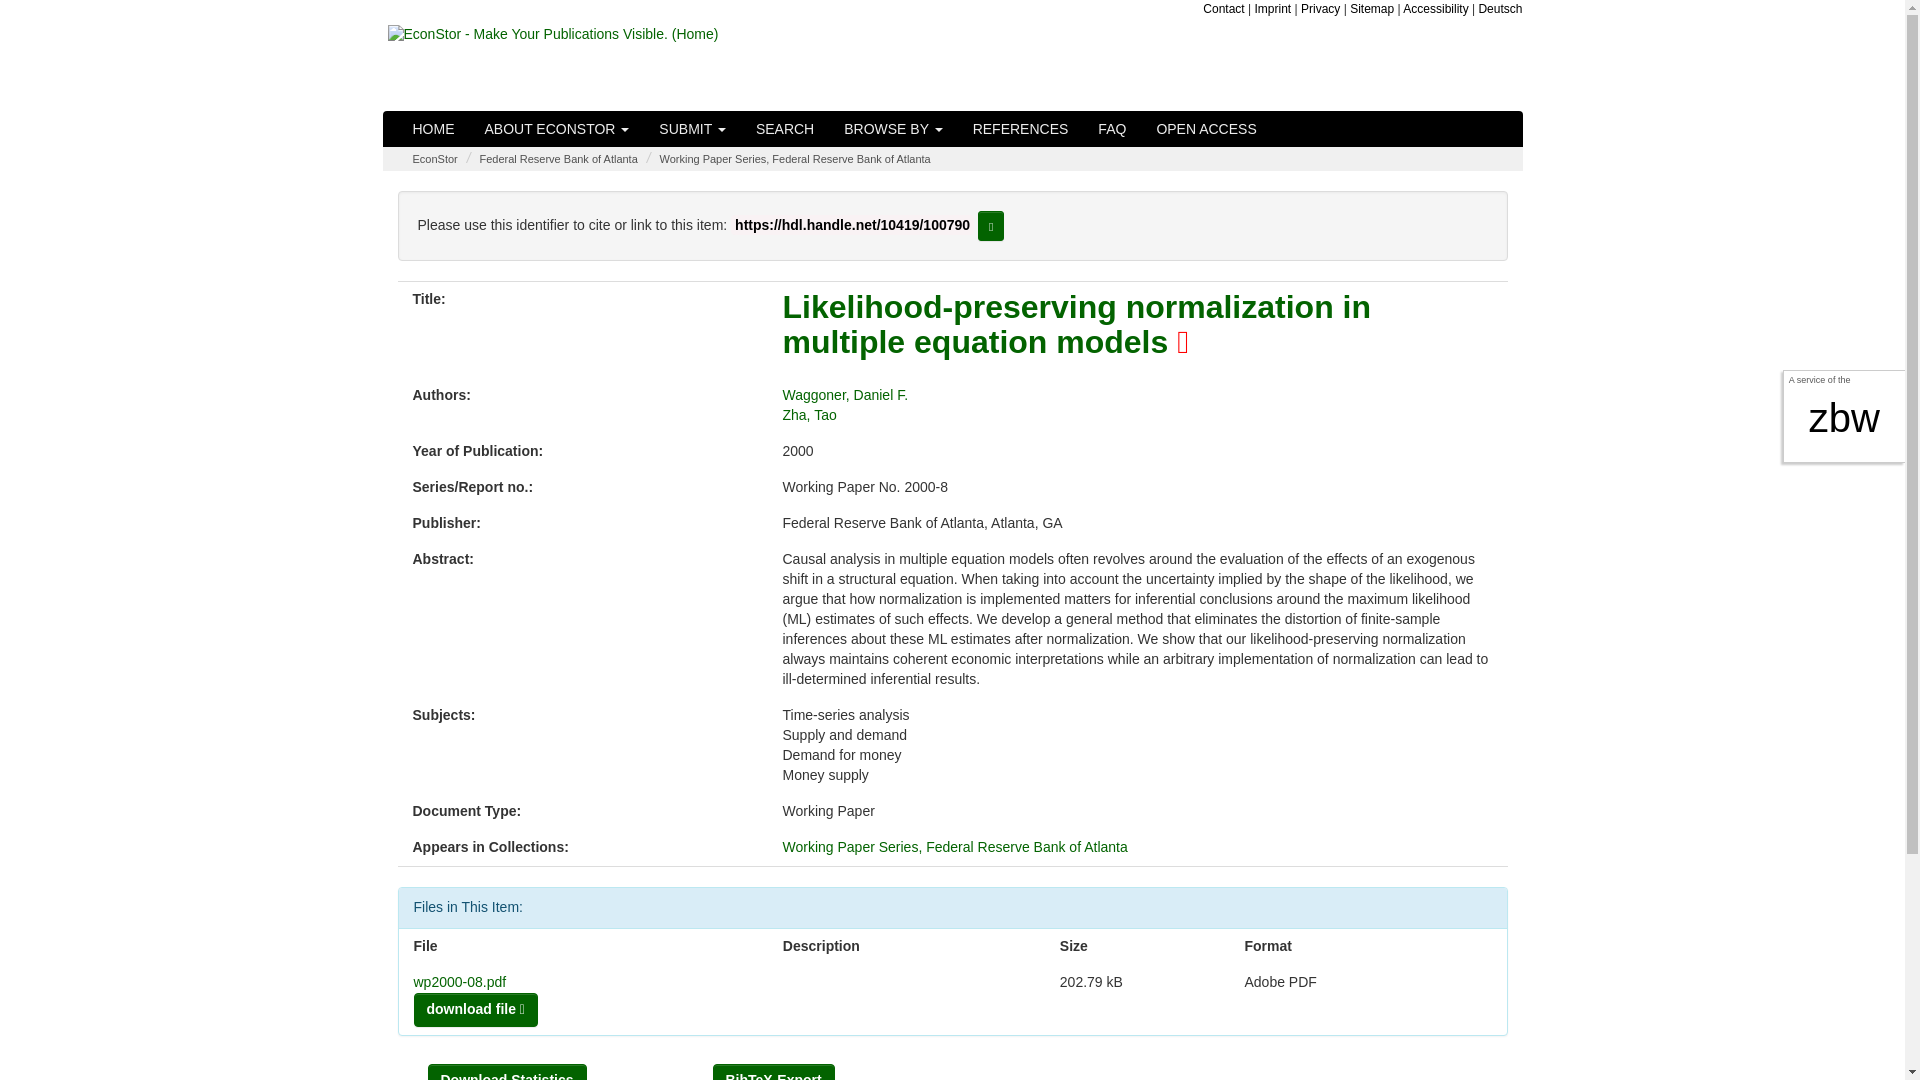  I want to click on FAQ, so click(1111, 128).